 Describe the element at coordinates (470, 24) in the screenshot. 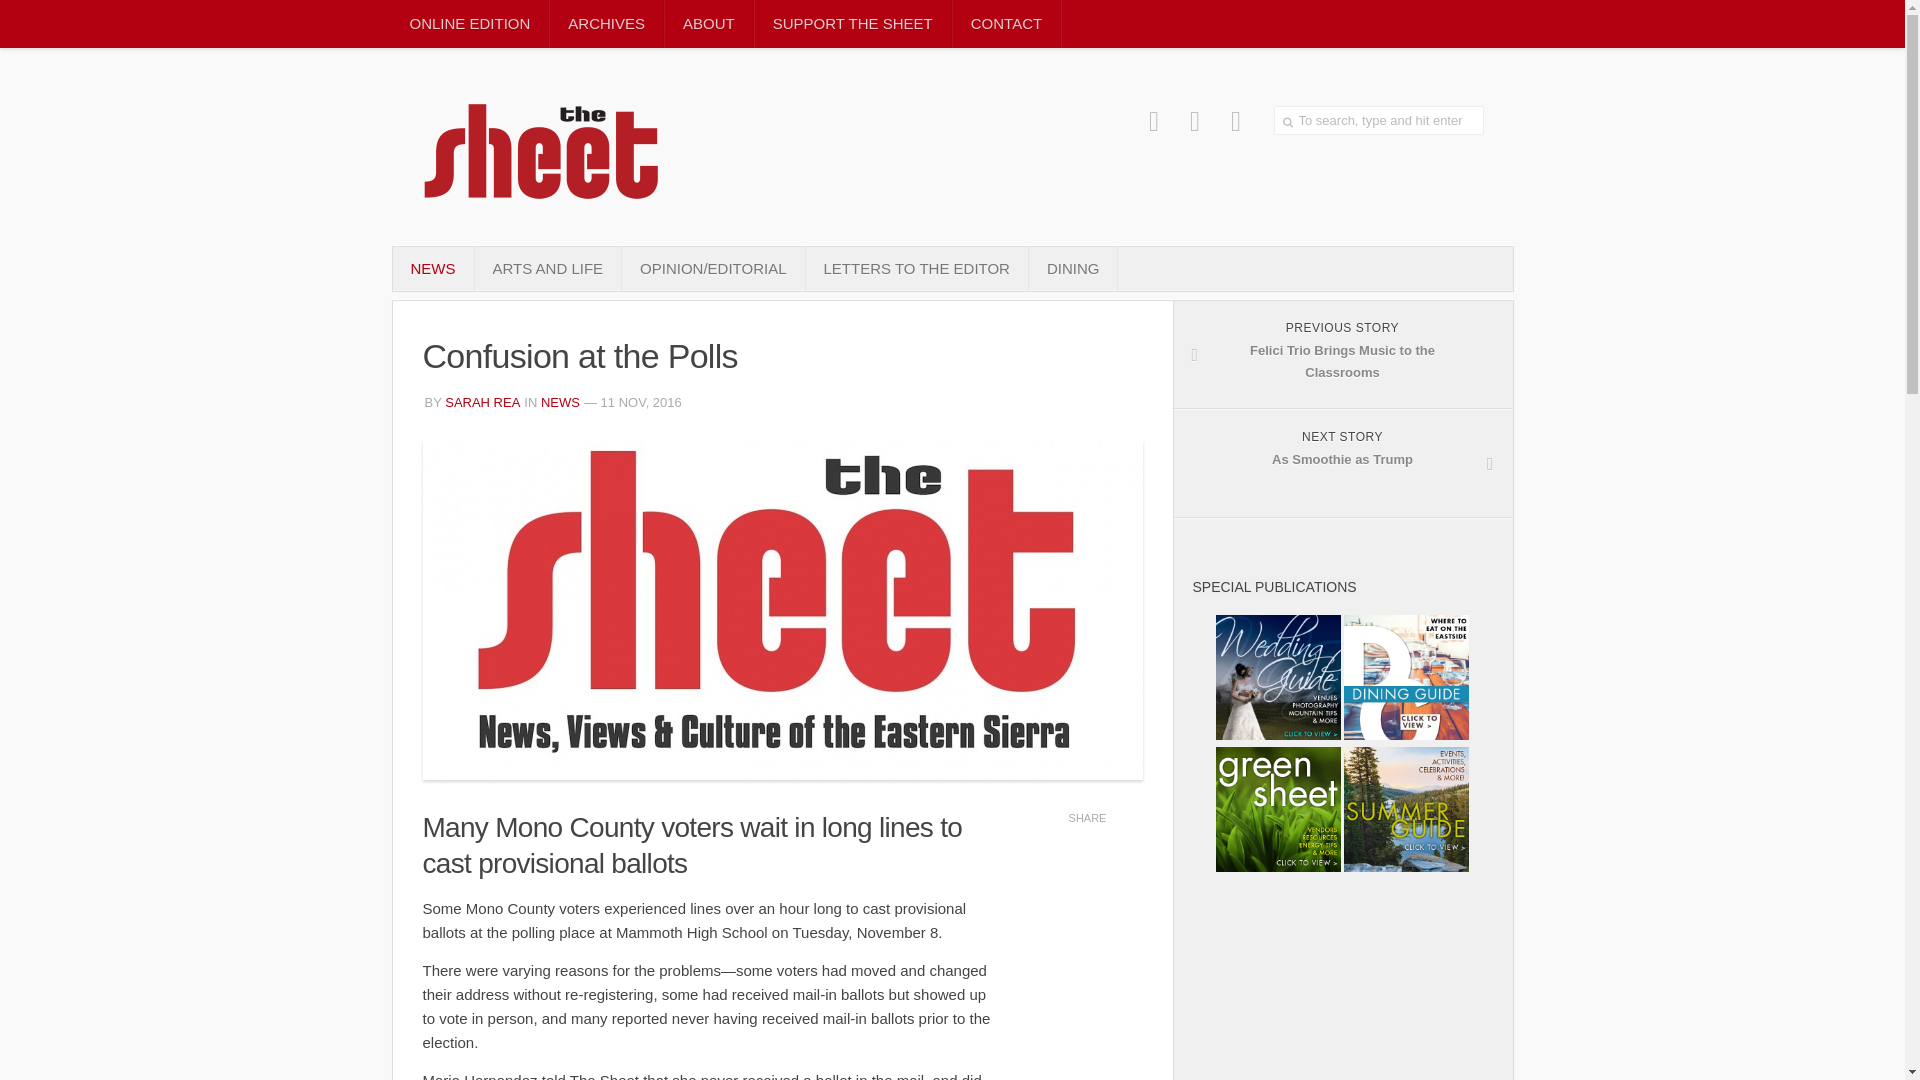

I see `NEWS` at that location.